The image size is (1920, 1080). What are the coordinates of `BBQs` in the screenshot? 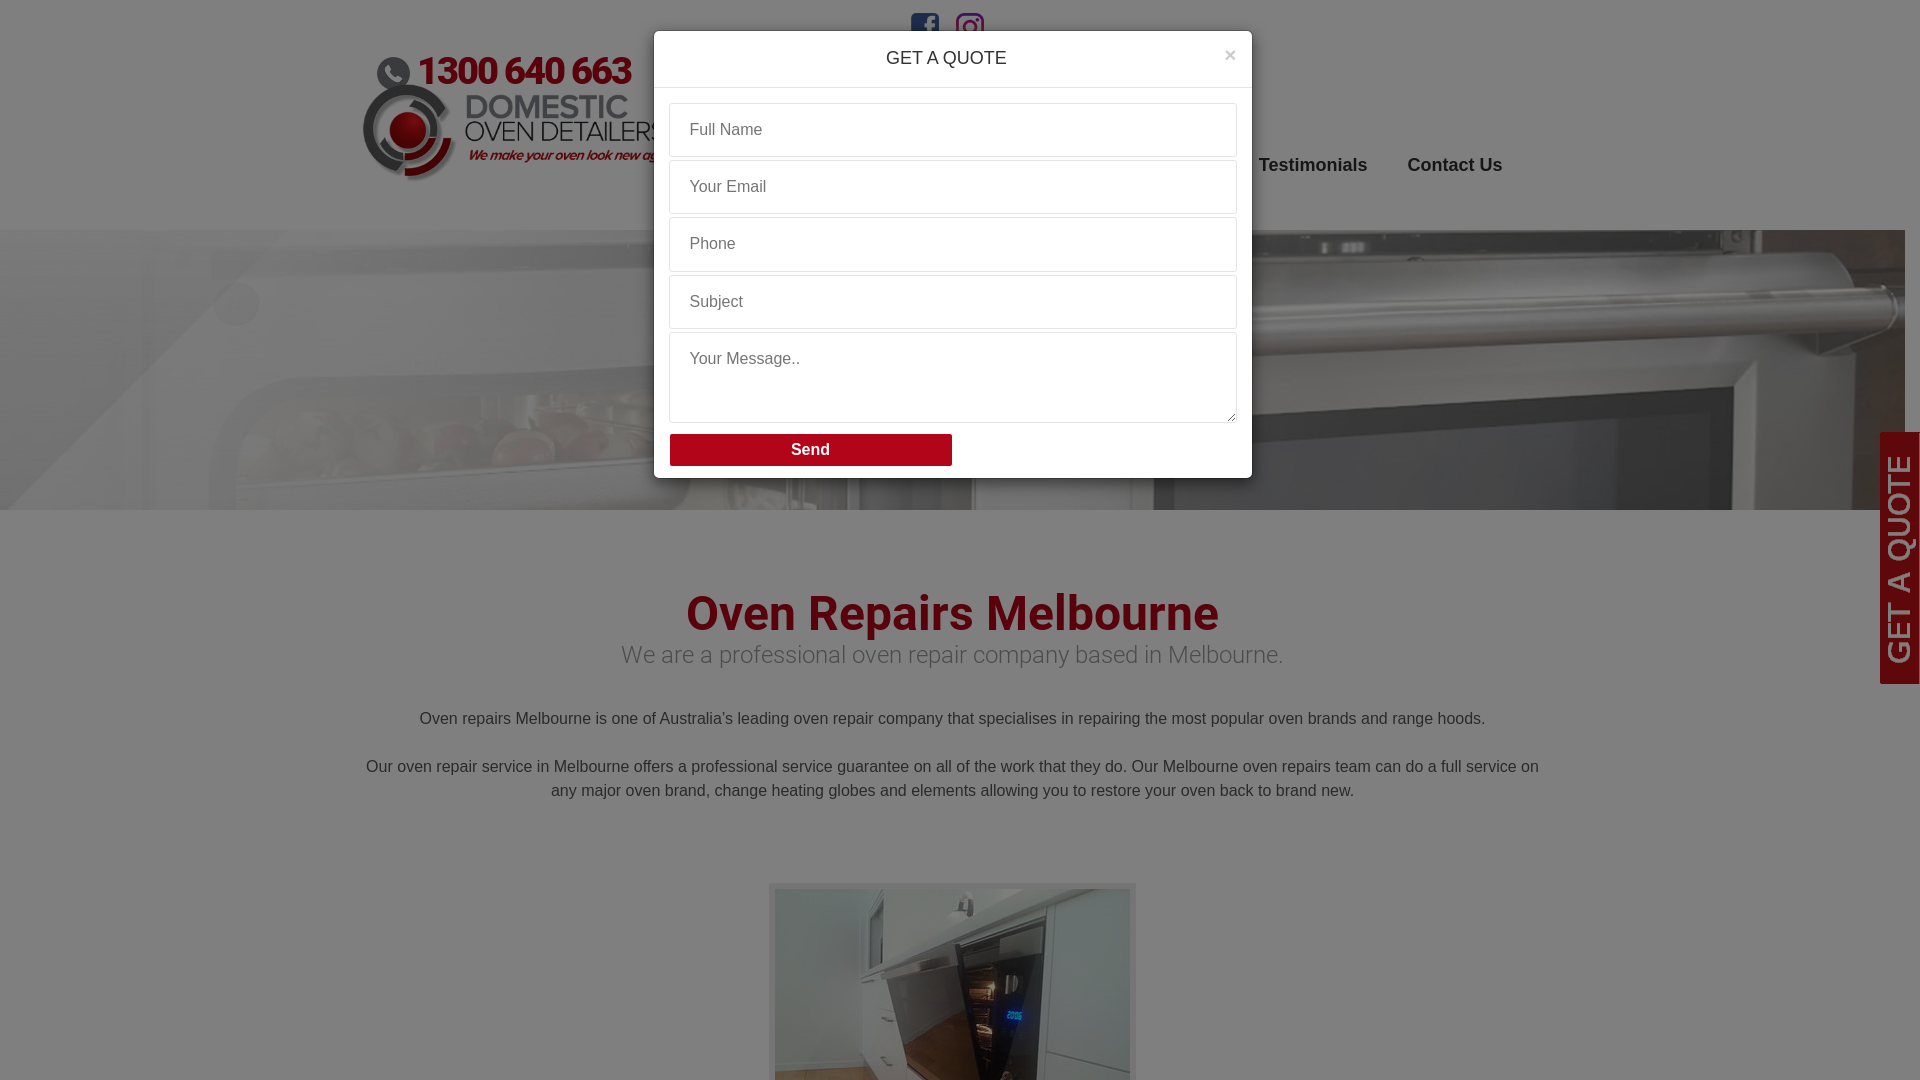 It's located at (1091, 187).